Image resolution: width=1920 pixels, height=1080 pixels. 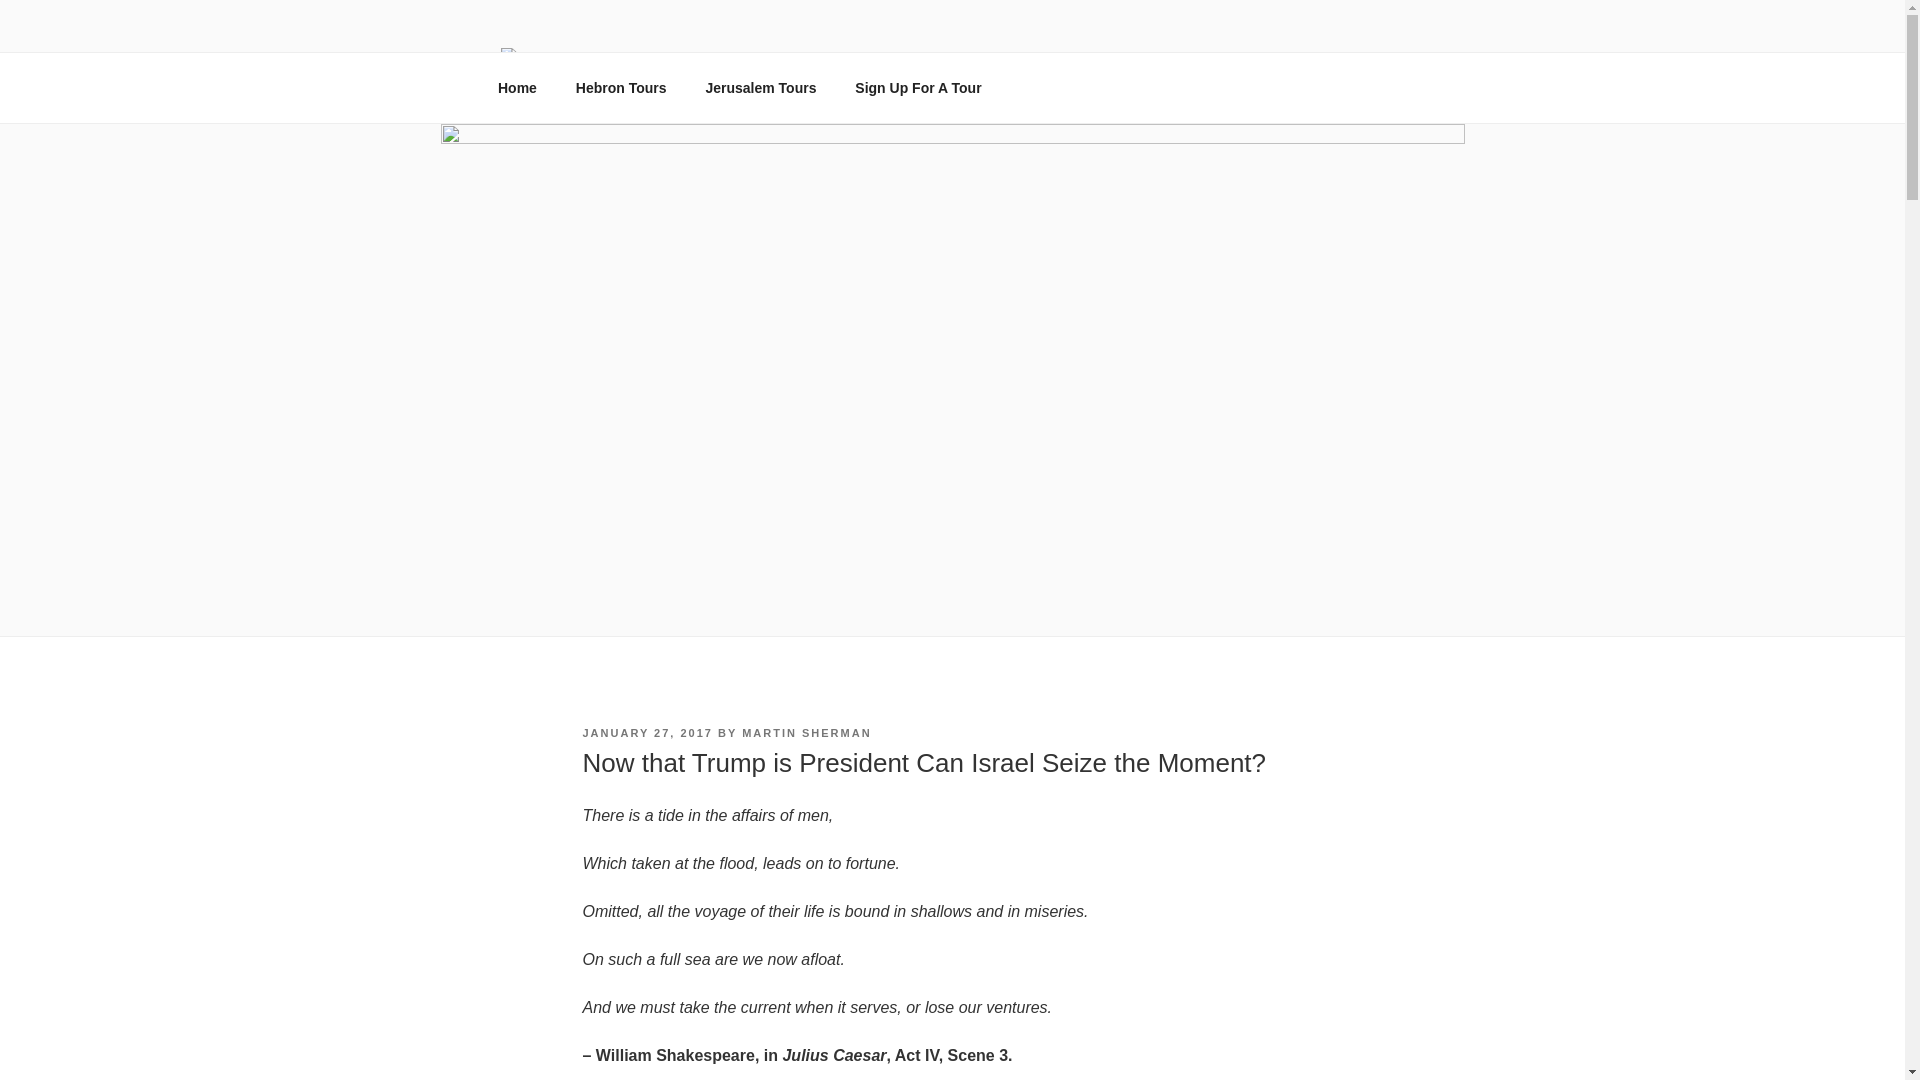 I want to click on Hebron Tours, so click(x=620, y=88).